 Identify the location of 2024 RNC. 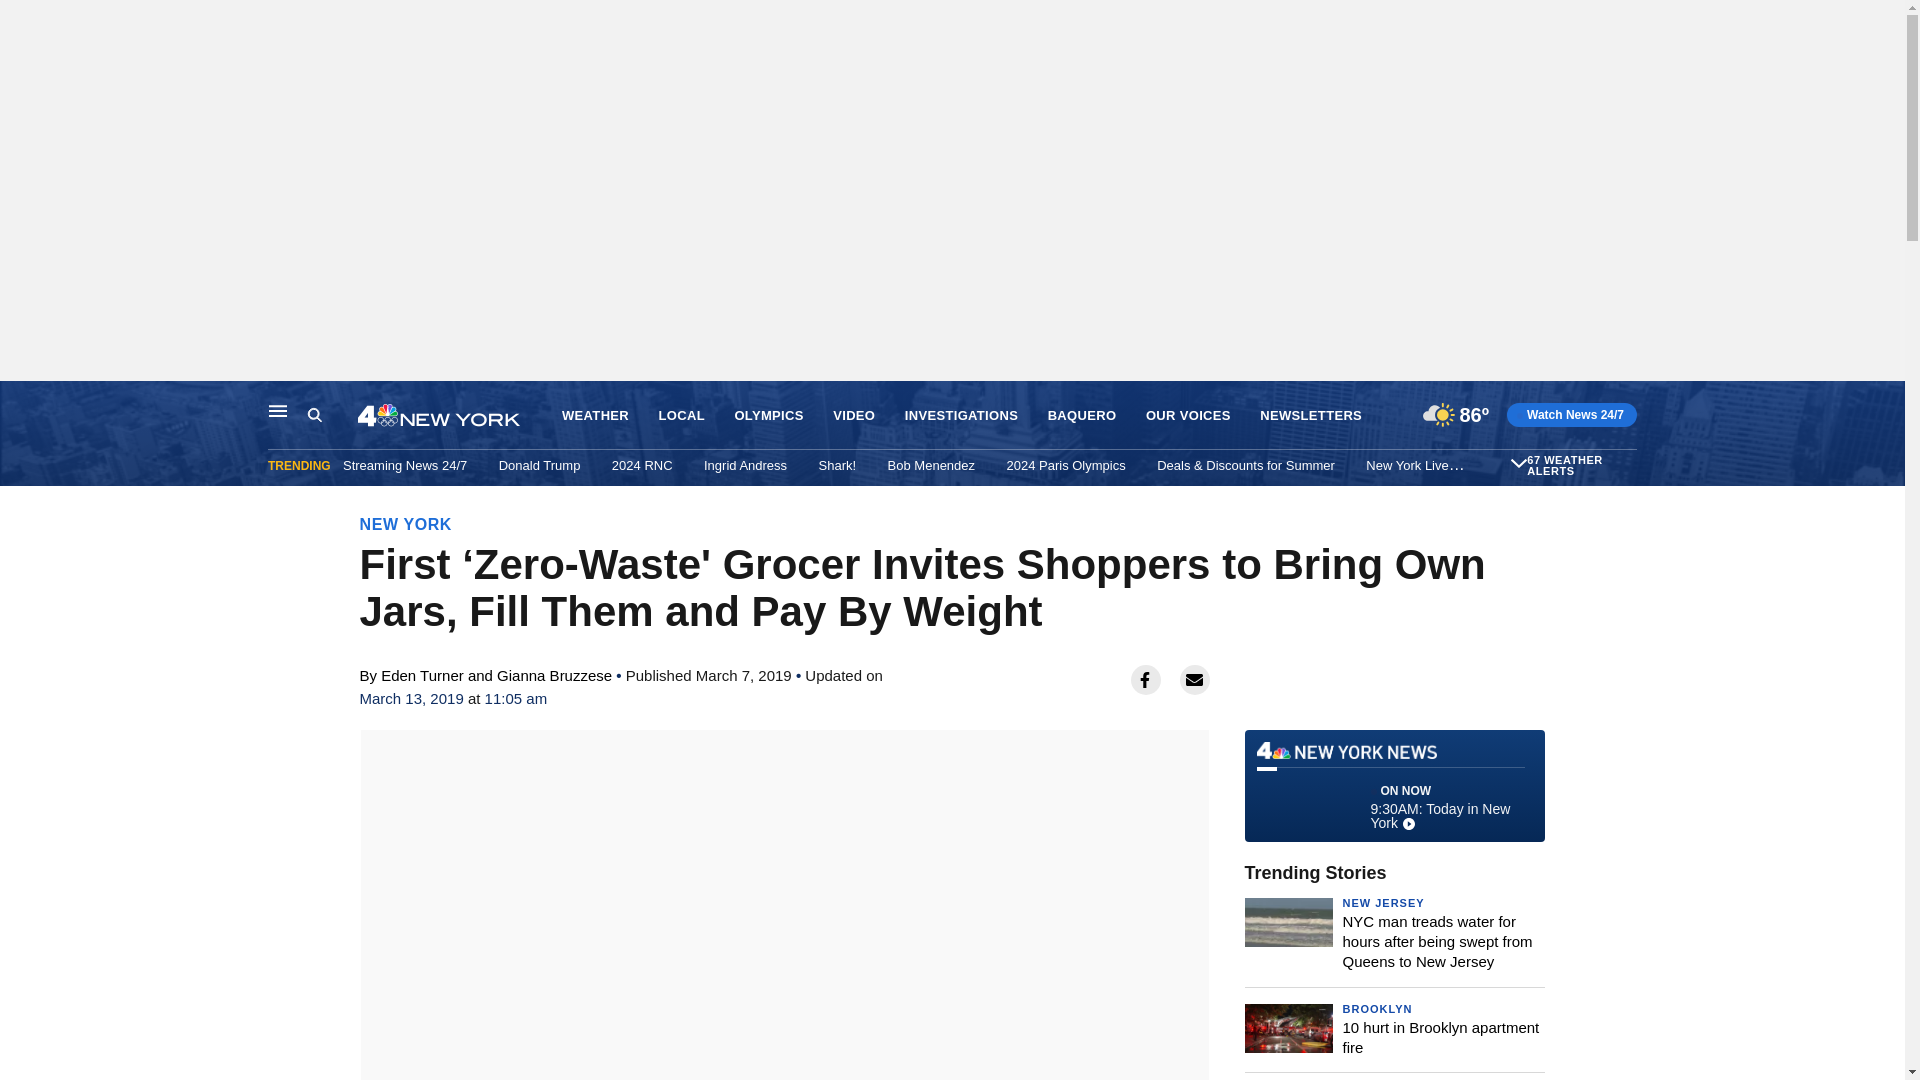
(642, 465).